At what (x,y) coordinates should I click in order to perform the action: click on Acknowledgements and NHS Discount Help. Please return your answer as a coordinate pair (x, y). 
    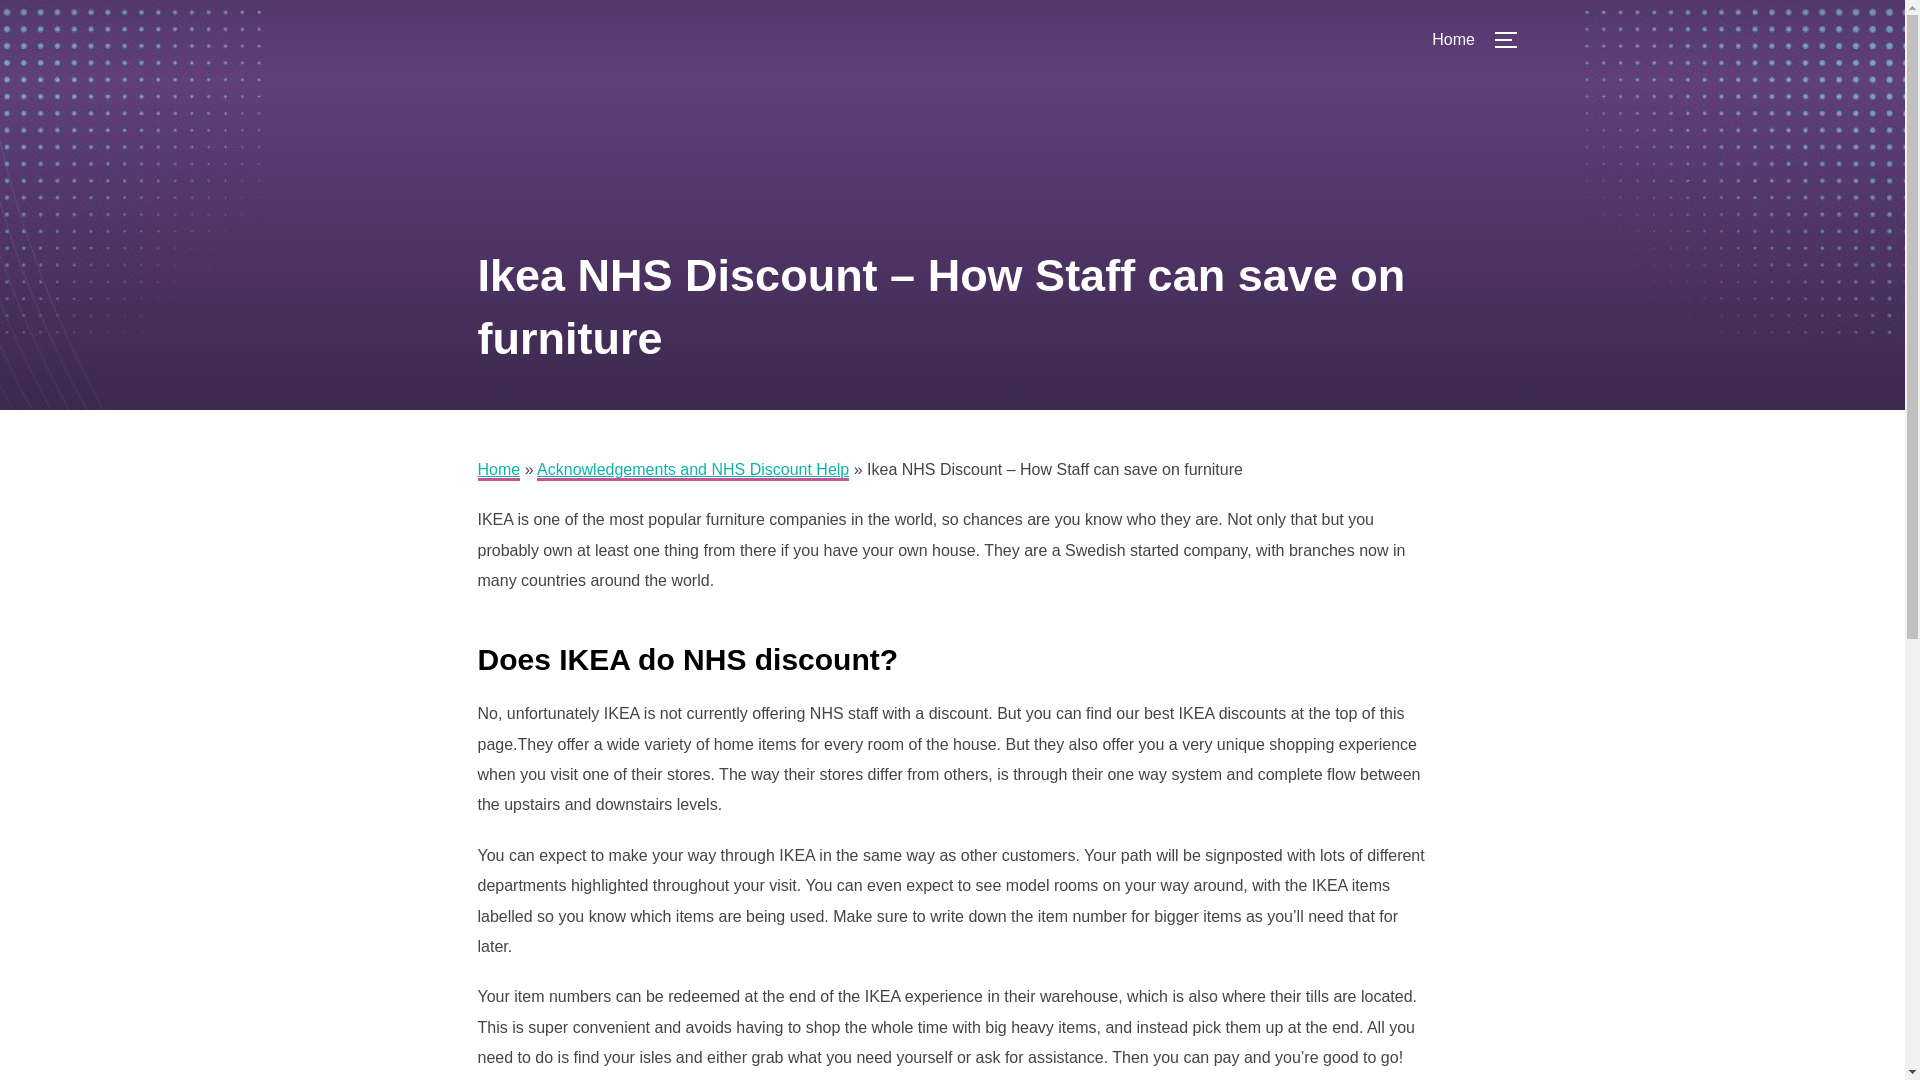
    Looking at the image, I should click on (692, 470).